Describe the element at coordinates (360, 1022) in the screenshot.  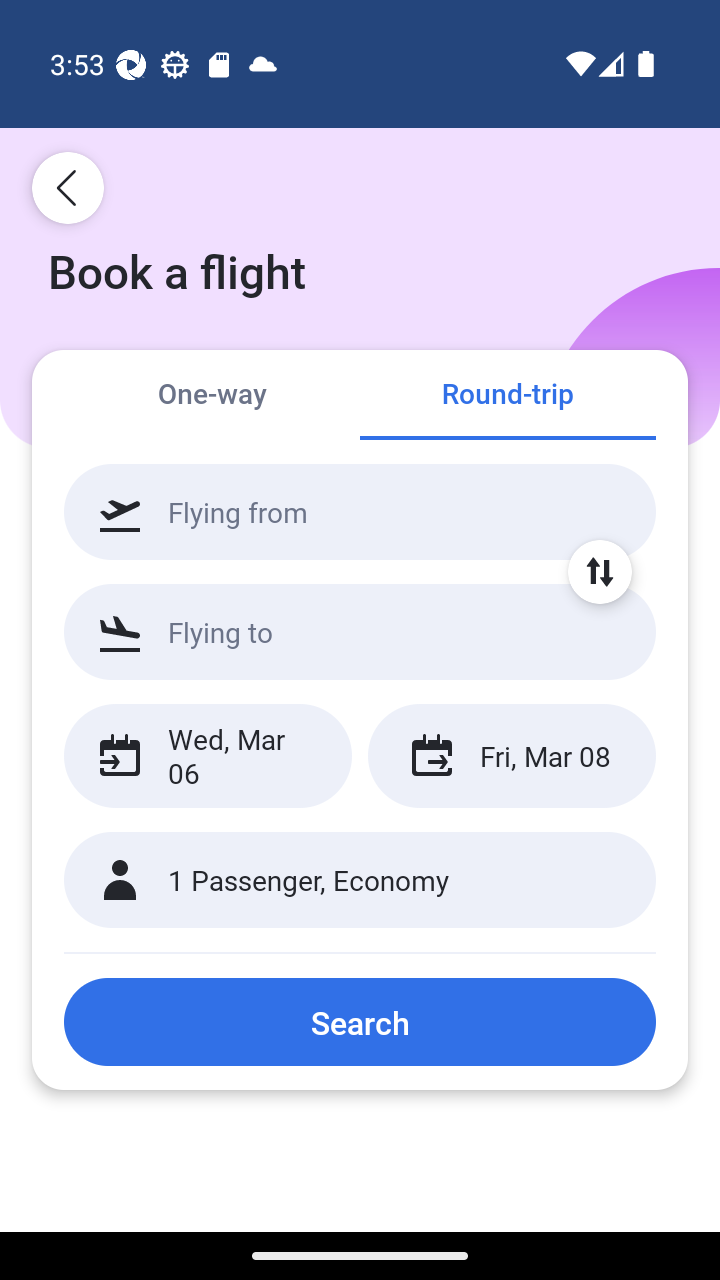
I see `Search` at that location.